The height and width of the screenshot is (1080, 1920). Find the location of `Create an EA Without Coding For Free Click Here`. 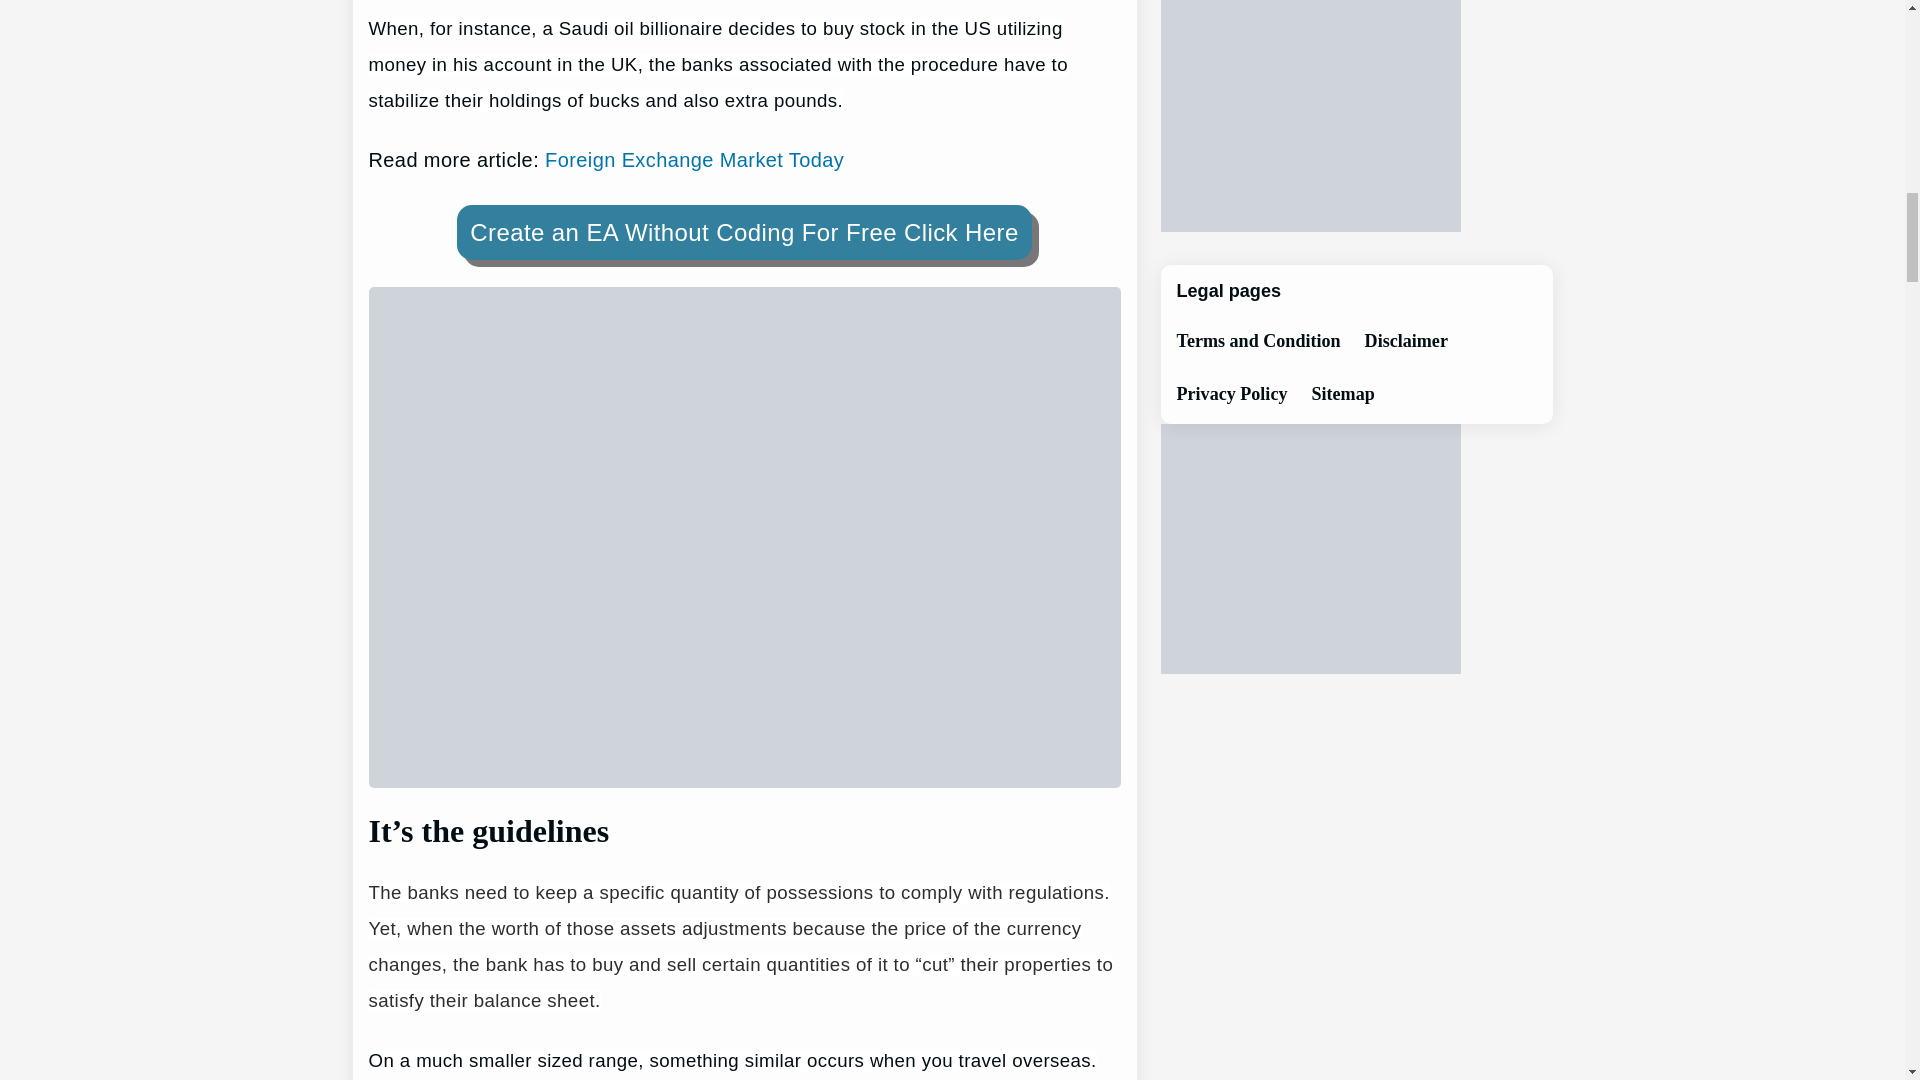

Create an EA Without Coding For Free Click Here is located at coordinates (744, 232).